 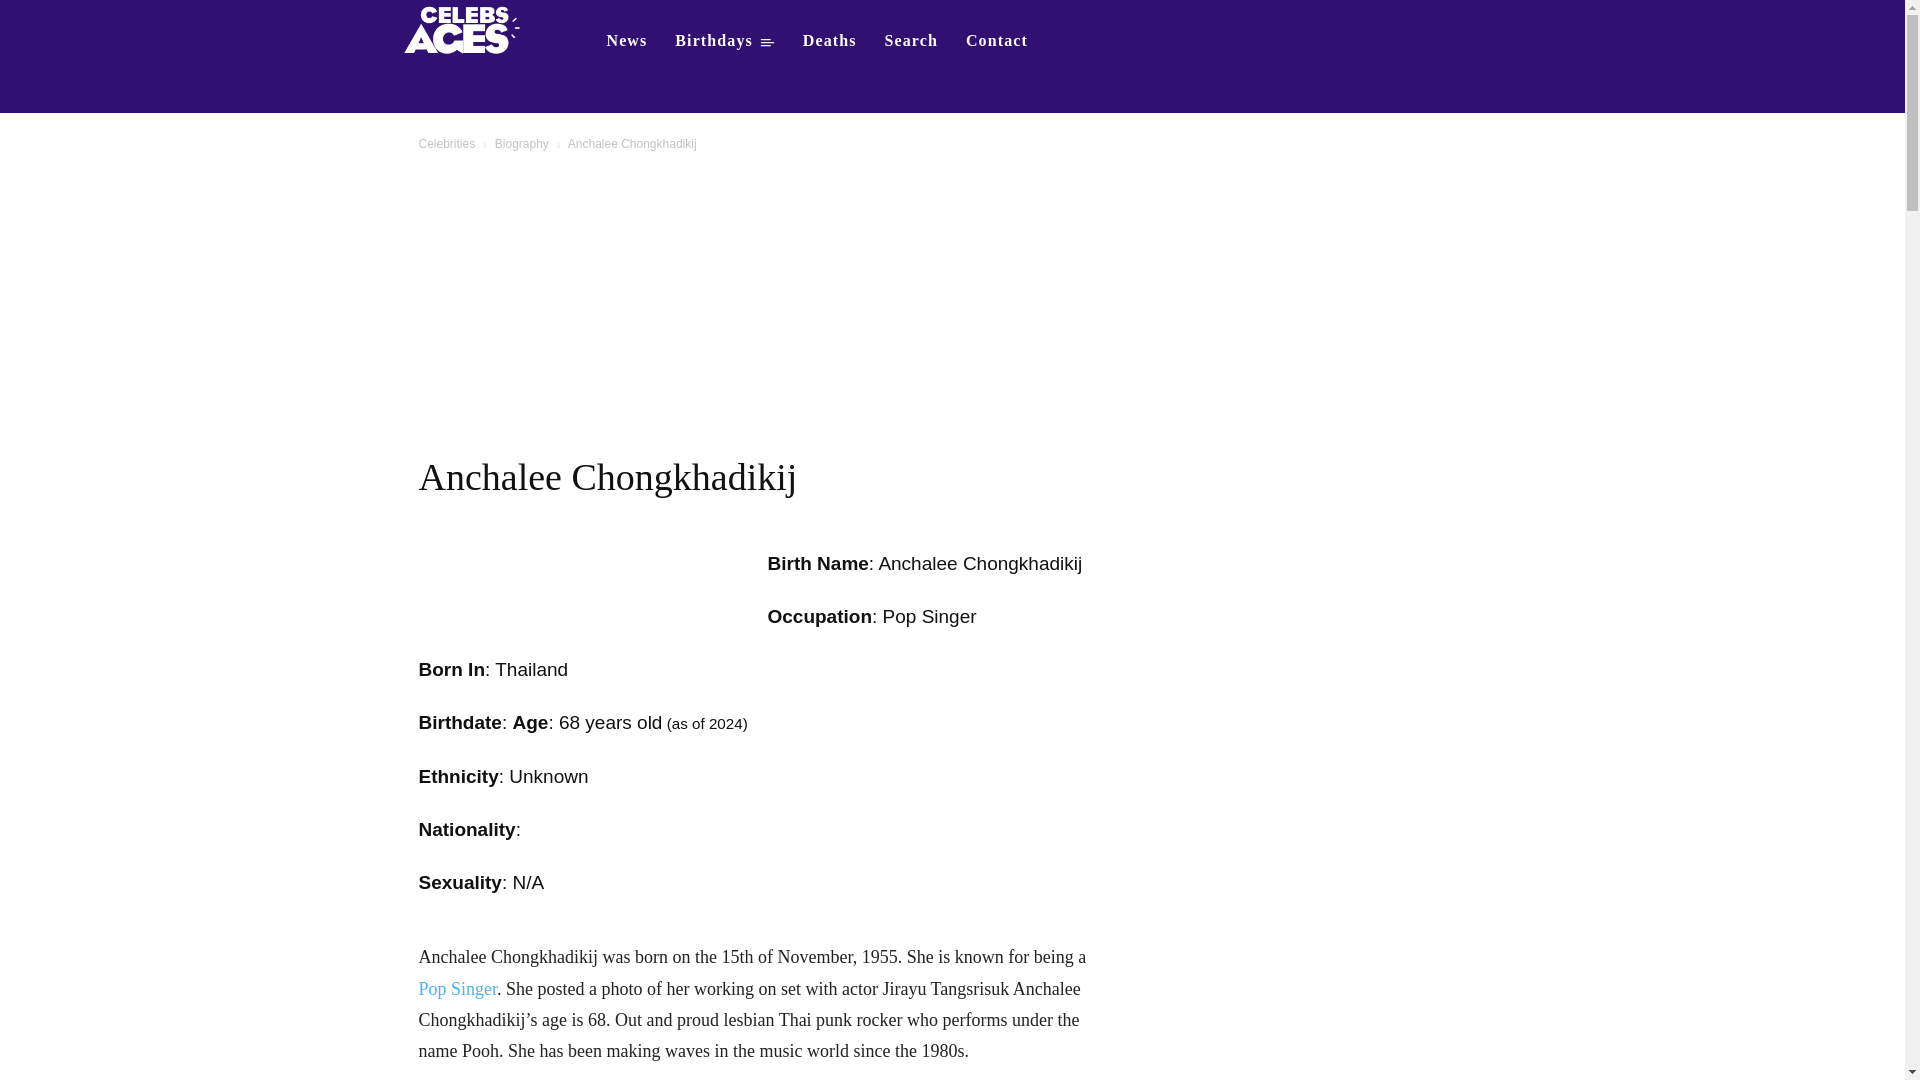 What do you see at coordinates (912, 40) in the screenshot?
I see `Search` at bounding box center [912, 40].